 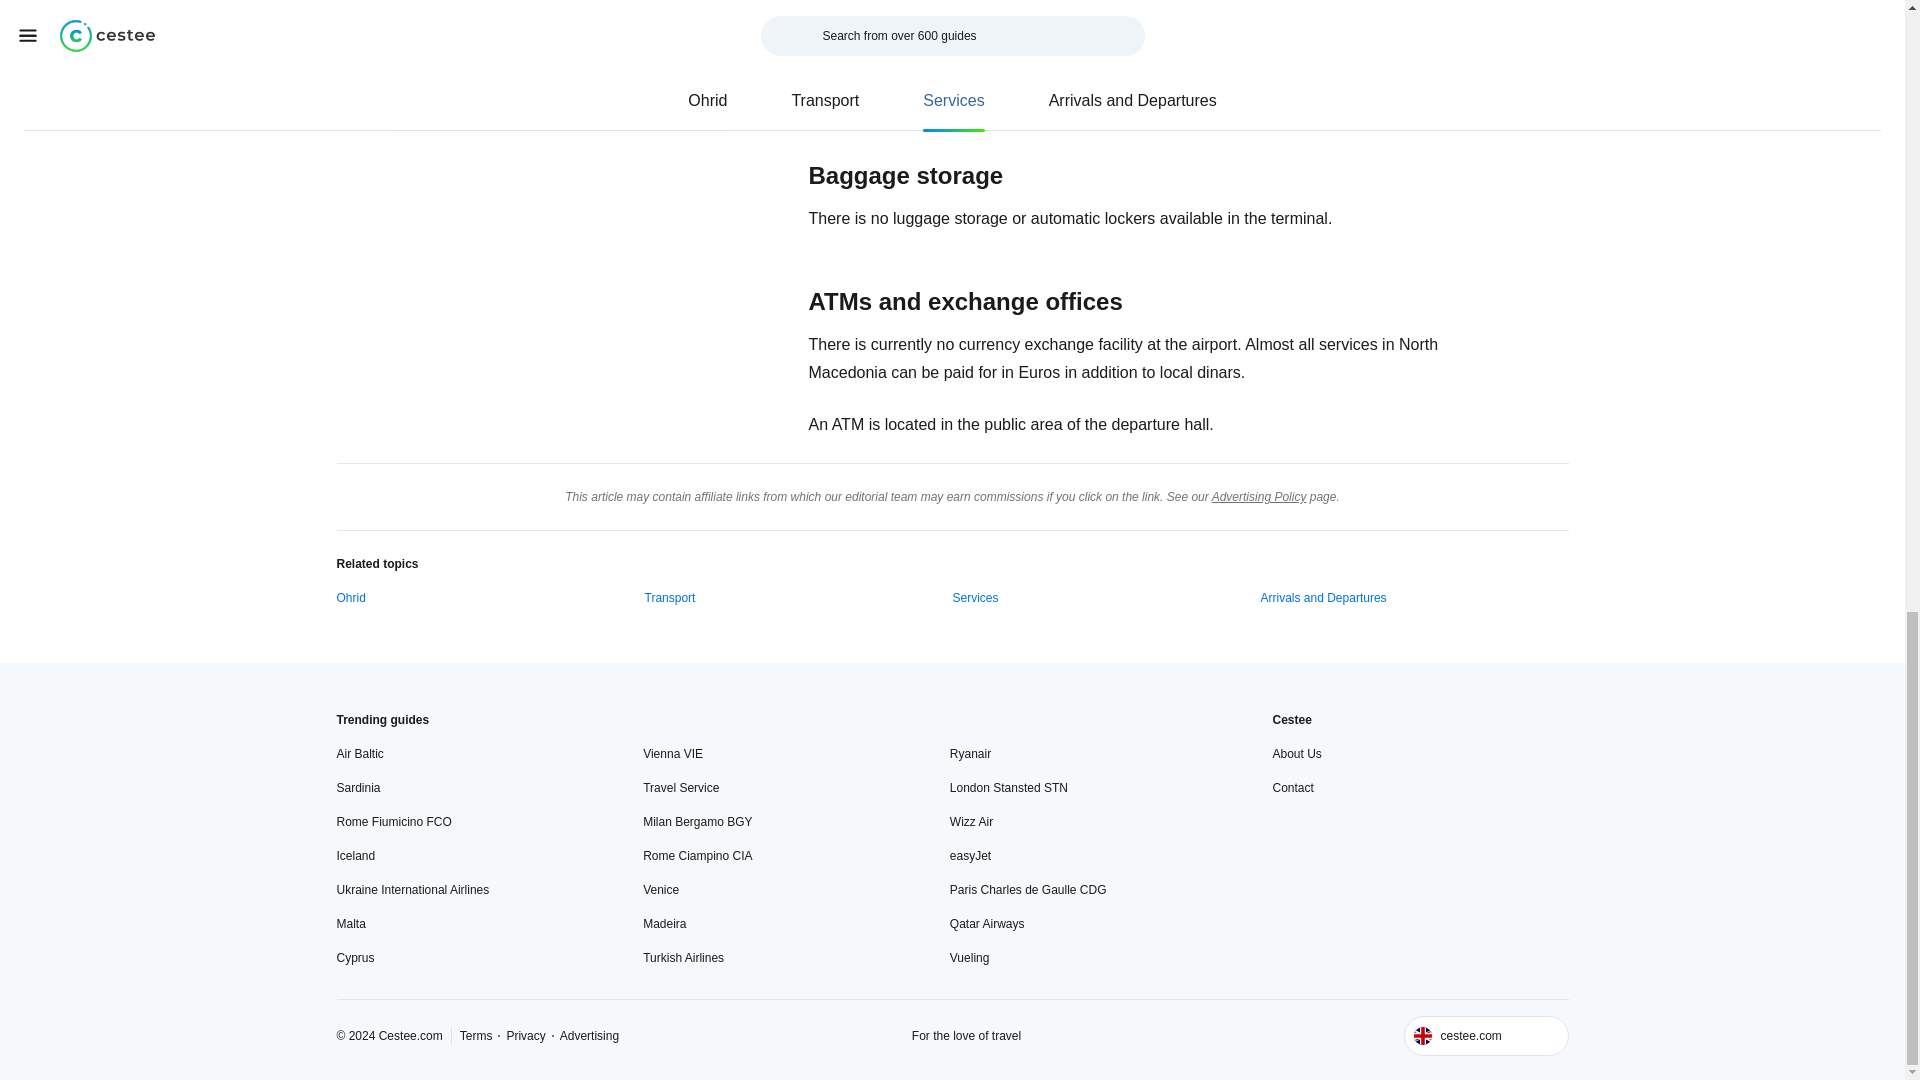 What do you see at coordinates (698, 822) in the screenshot?
I see `Milan Bergamo BGY` at bounding box center [698, 822].